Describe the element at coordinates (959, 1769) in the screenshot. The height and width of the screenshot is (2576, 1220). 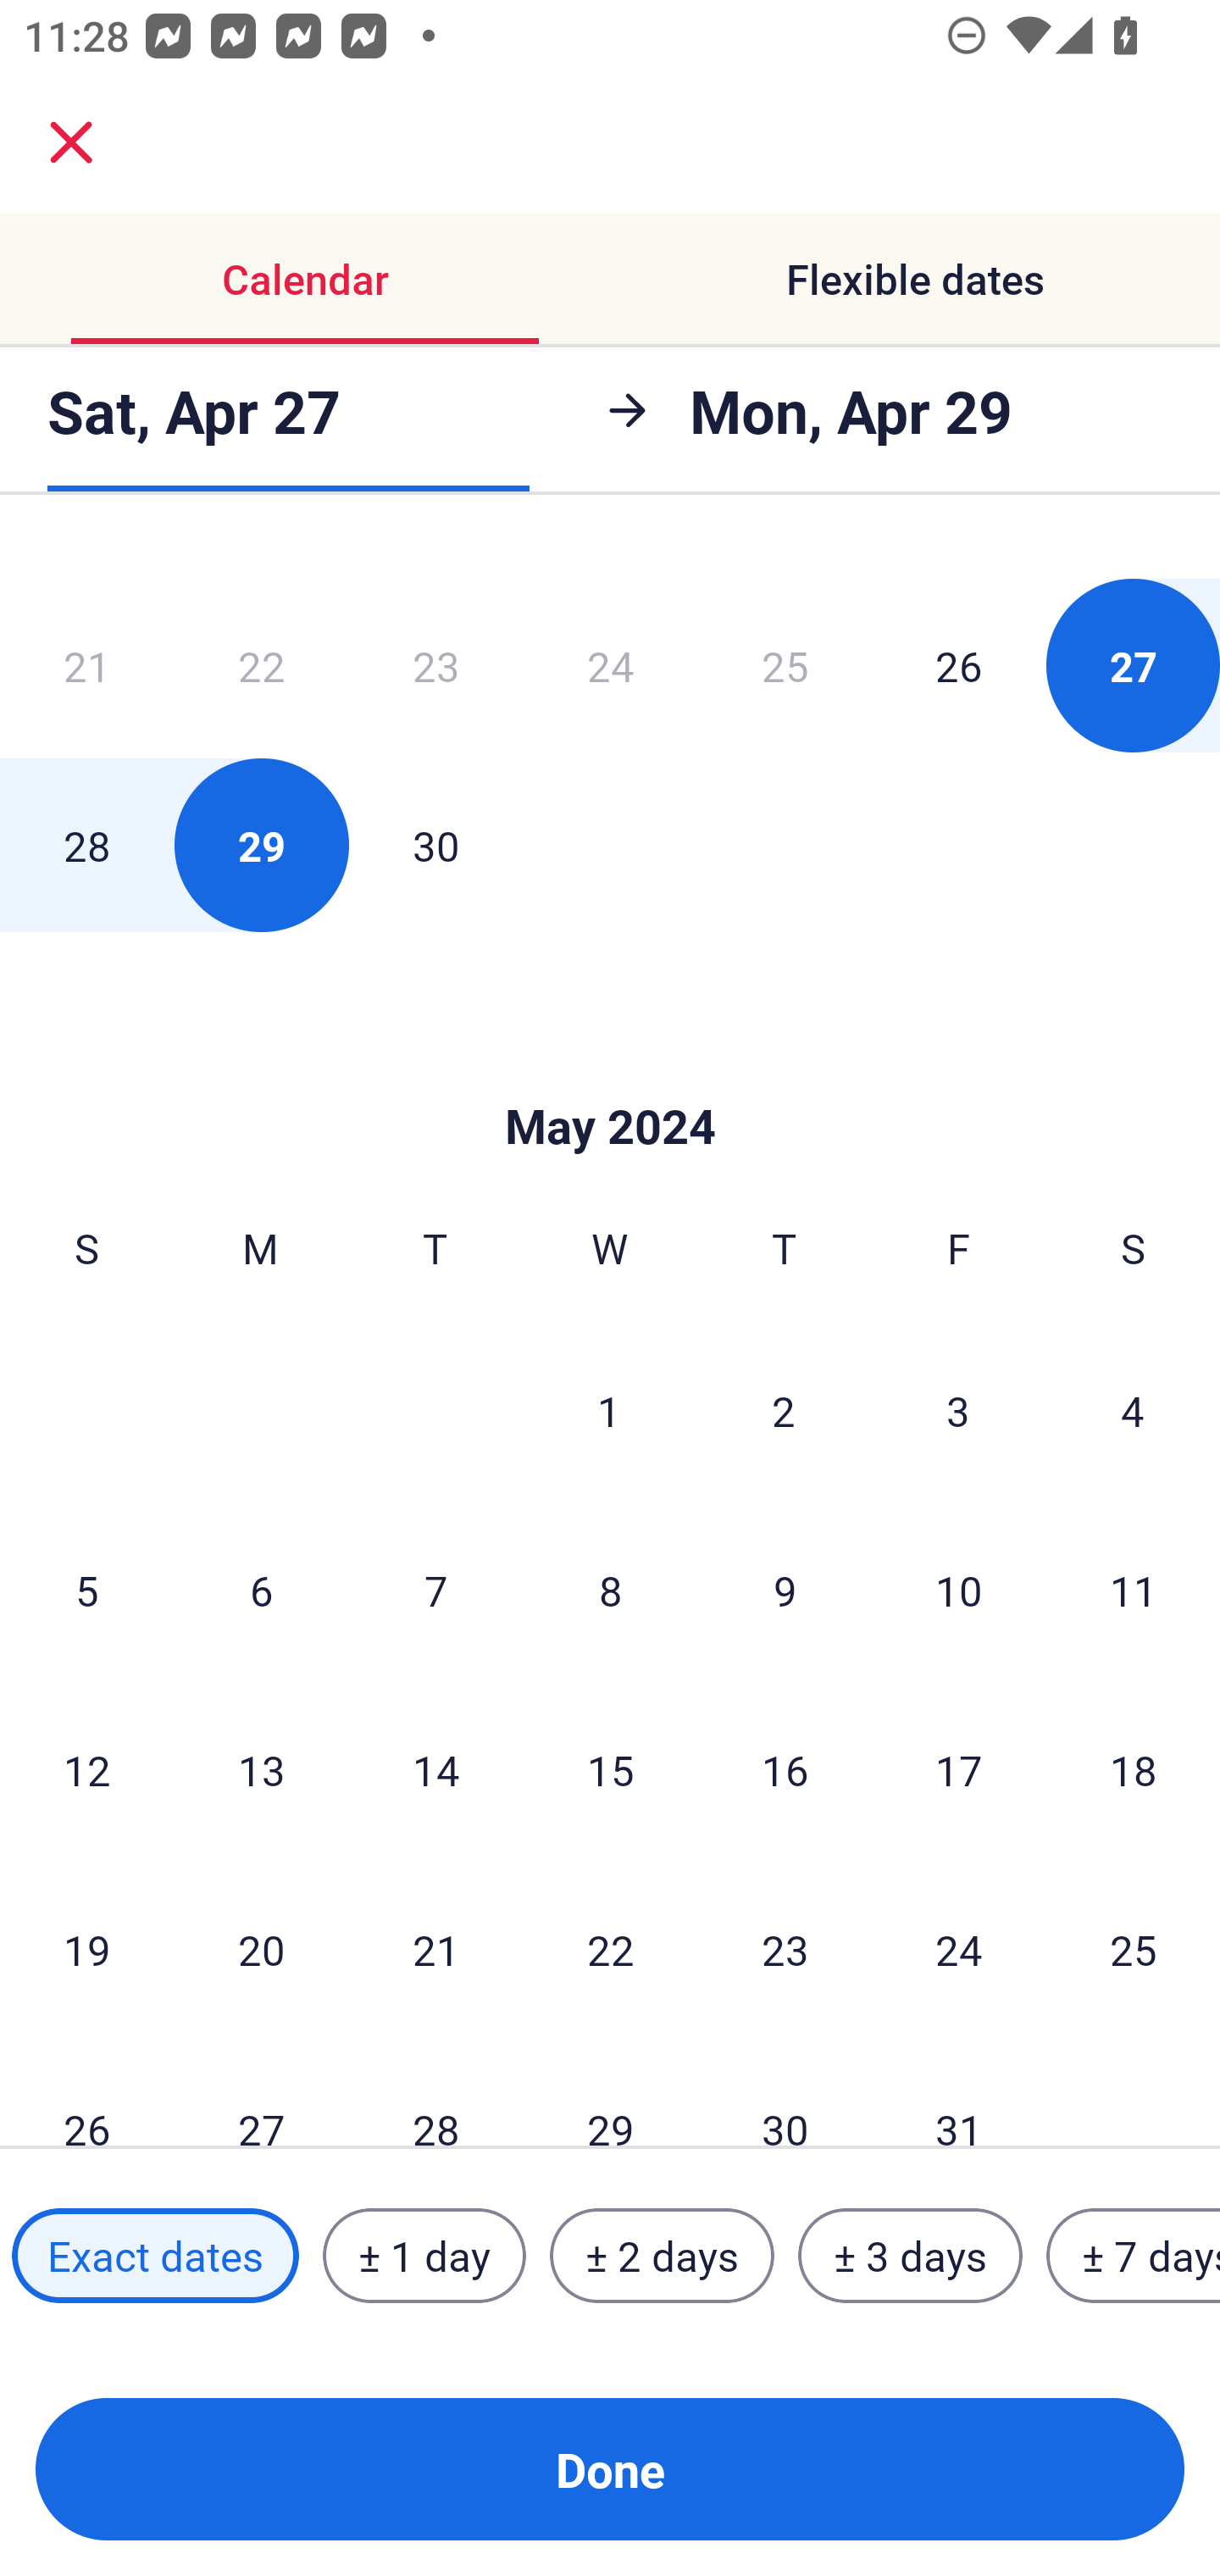
I see `17 Friday, May 17, 2024` at that location.